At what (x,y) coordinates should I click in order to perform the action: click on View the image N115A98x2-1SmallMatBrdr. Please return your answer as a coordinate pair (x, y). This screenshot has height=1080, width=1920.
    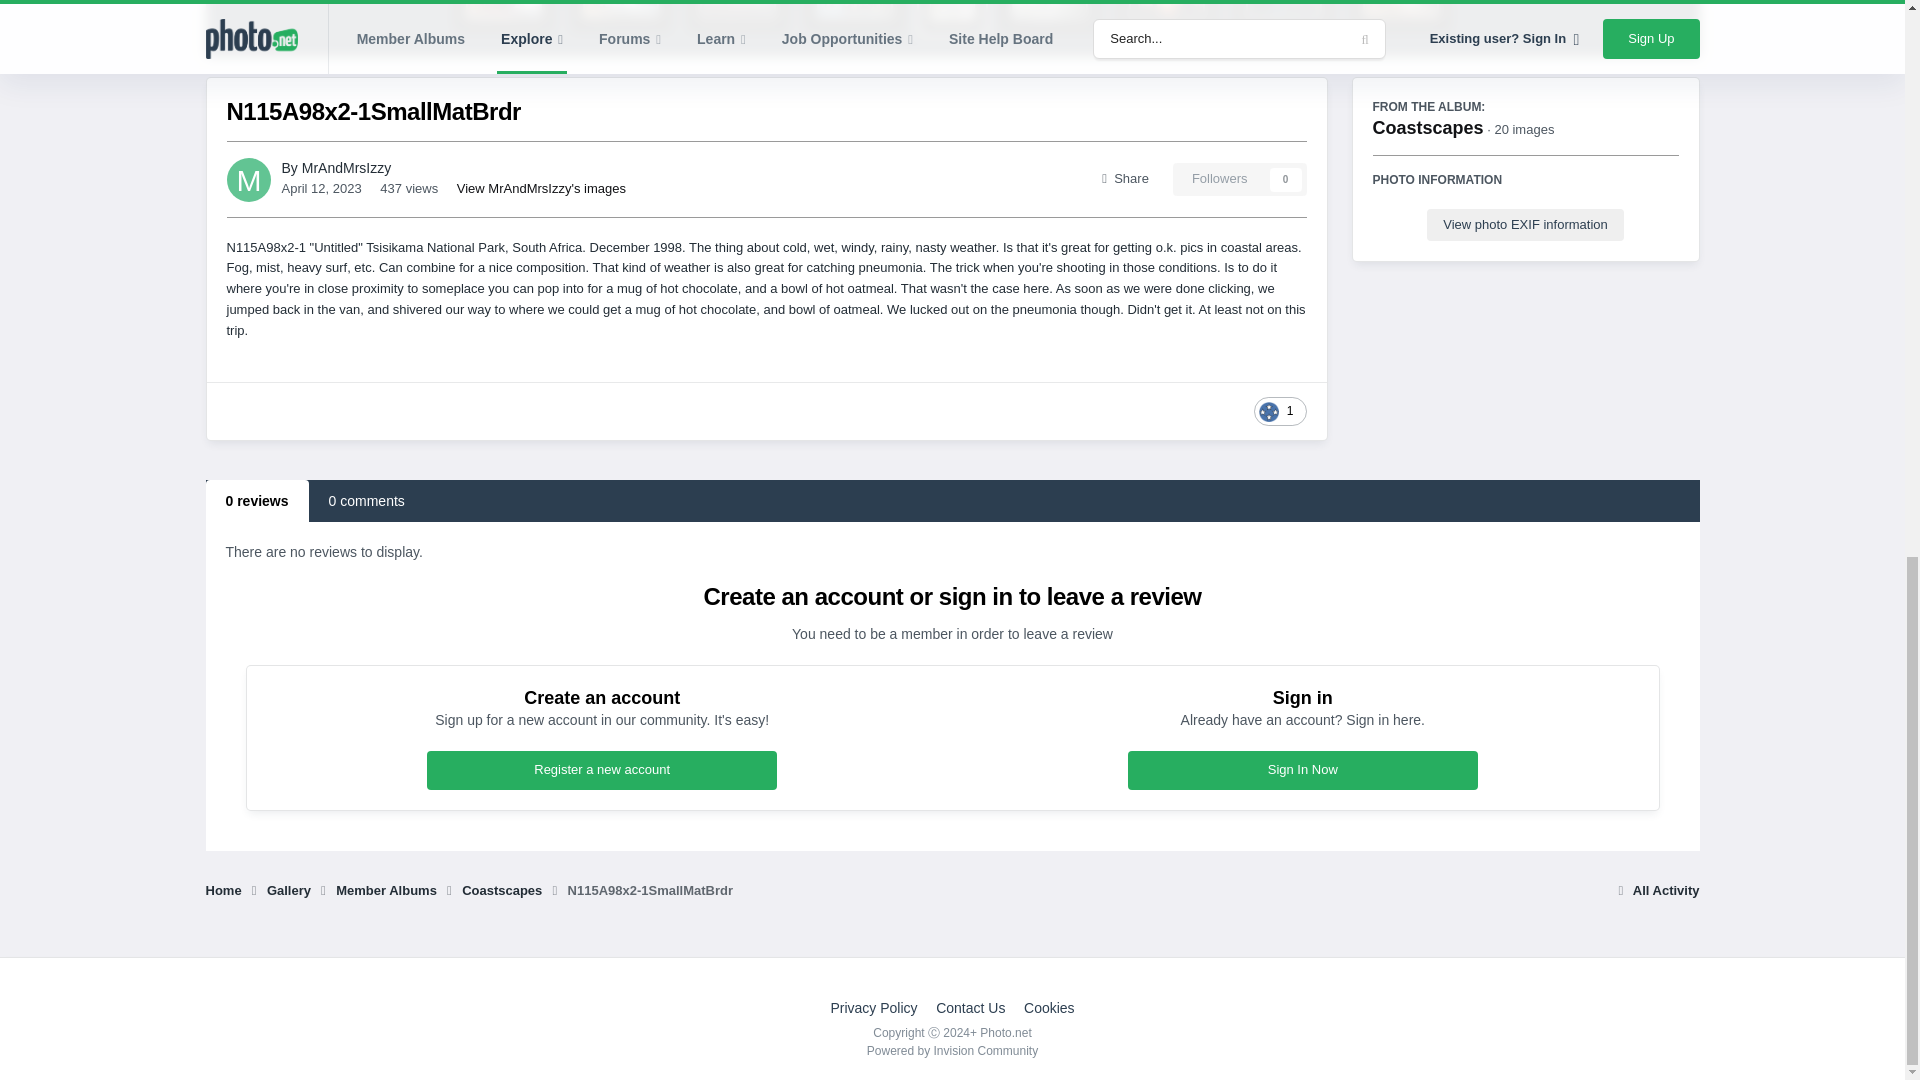
    Looking at the image, I should click on (952, 16).